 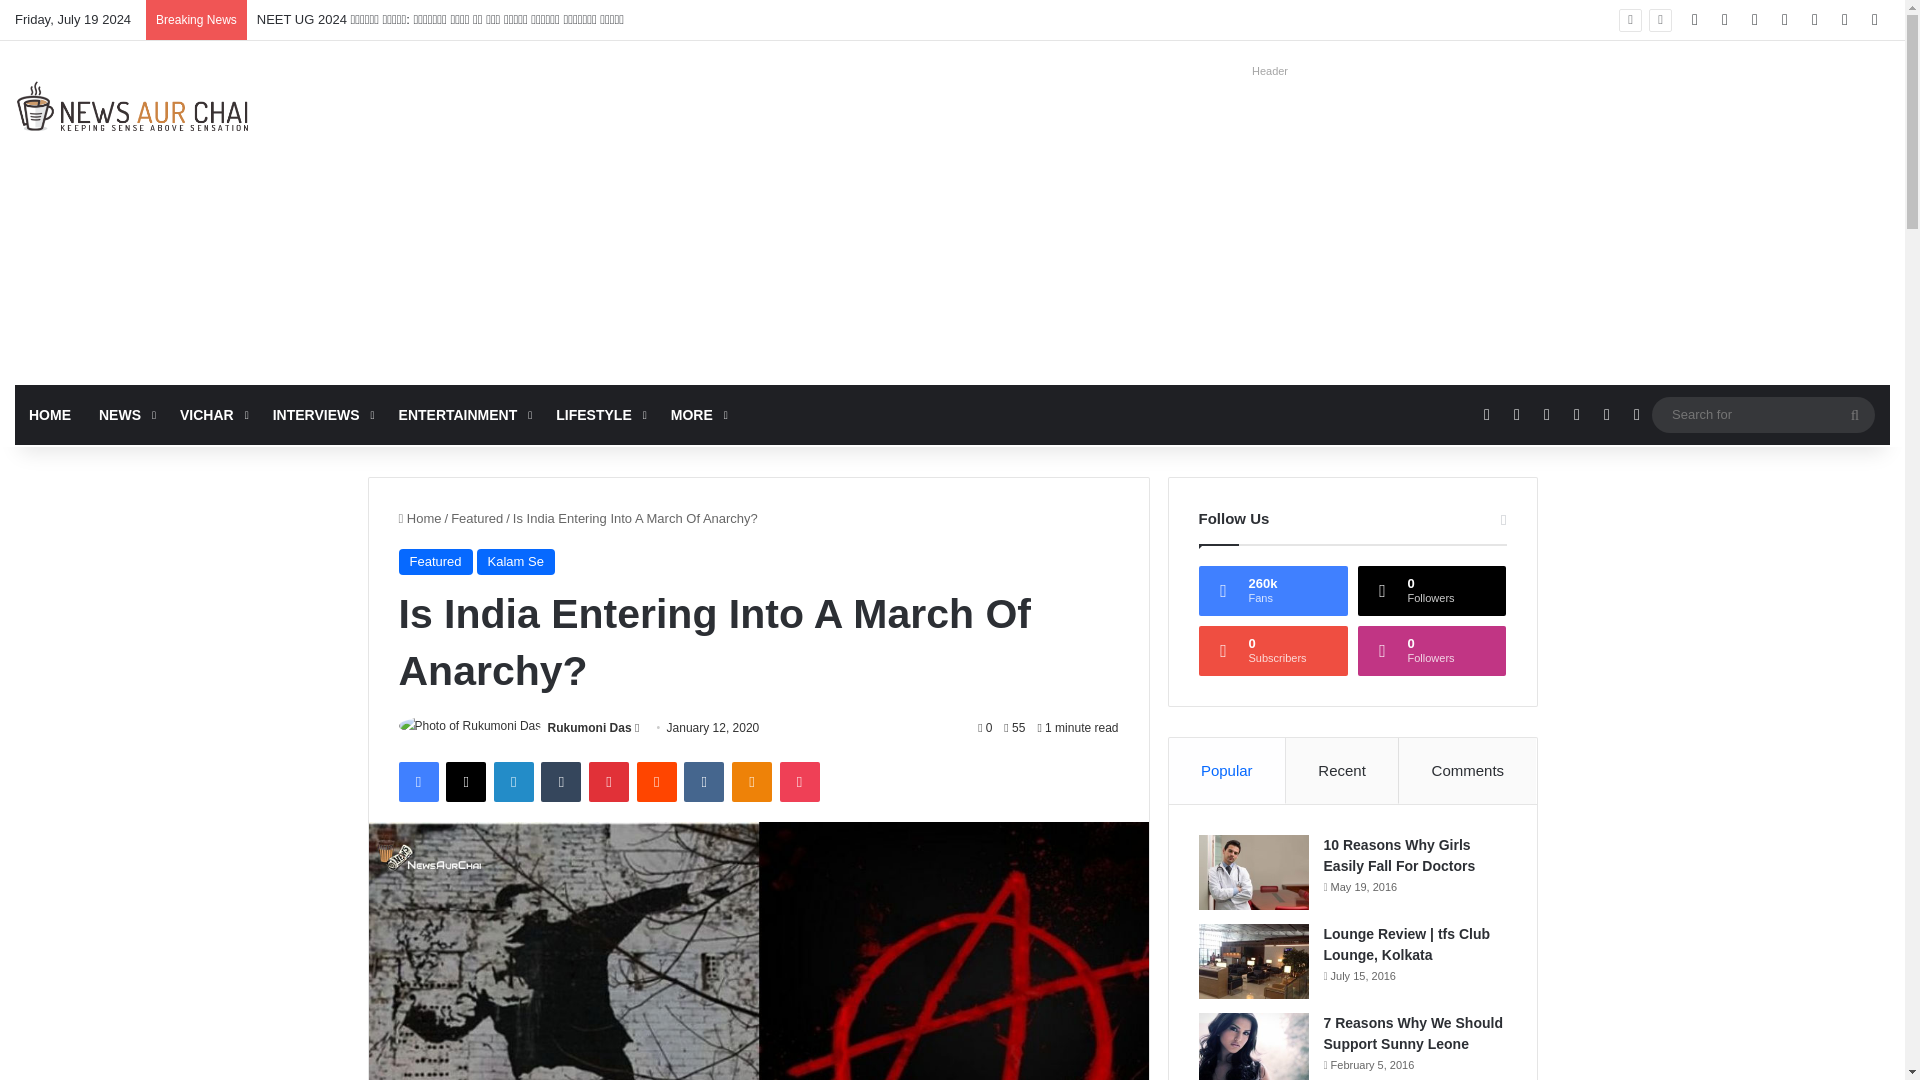 I want to click on VKontakte, so click(x=703, y=782).